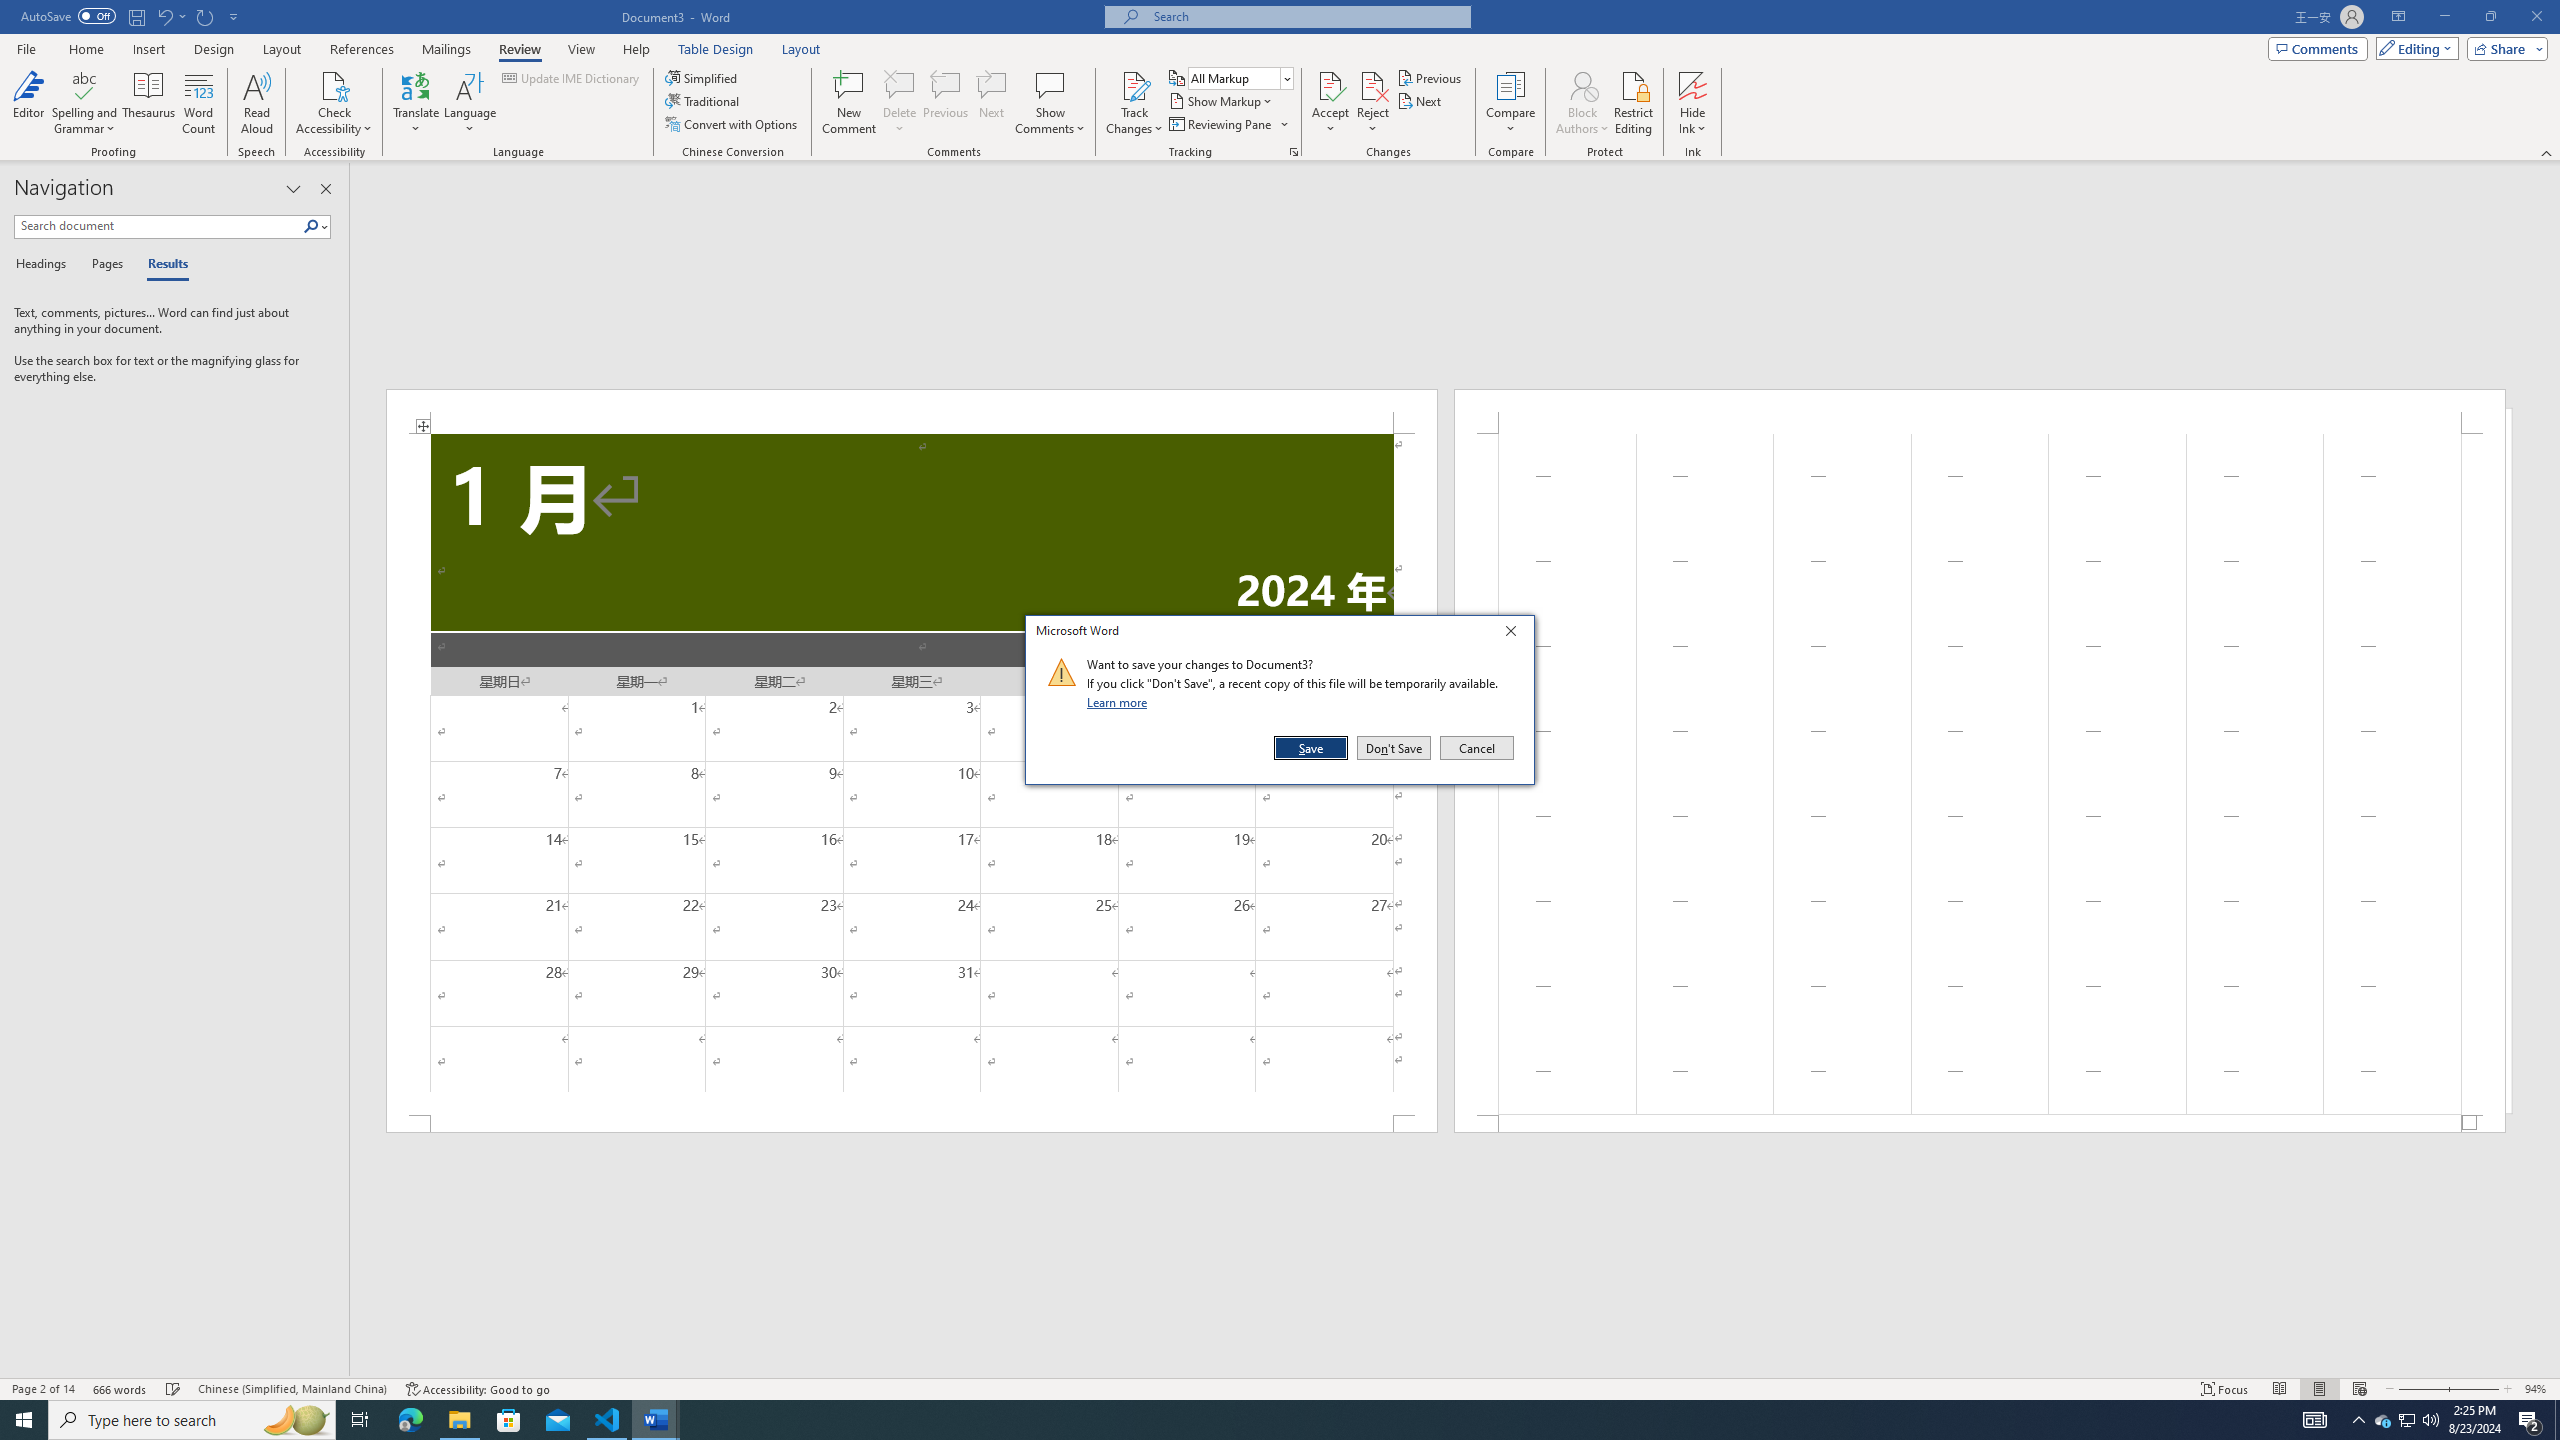  I want to click on Header -Section 1-, so click(1980, 410).